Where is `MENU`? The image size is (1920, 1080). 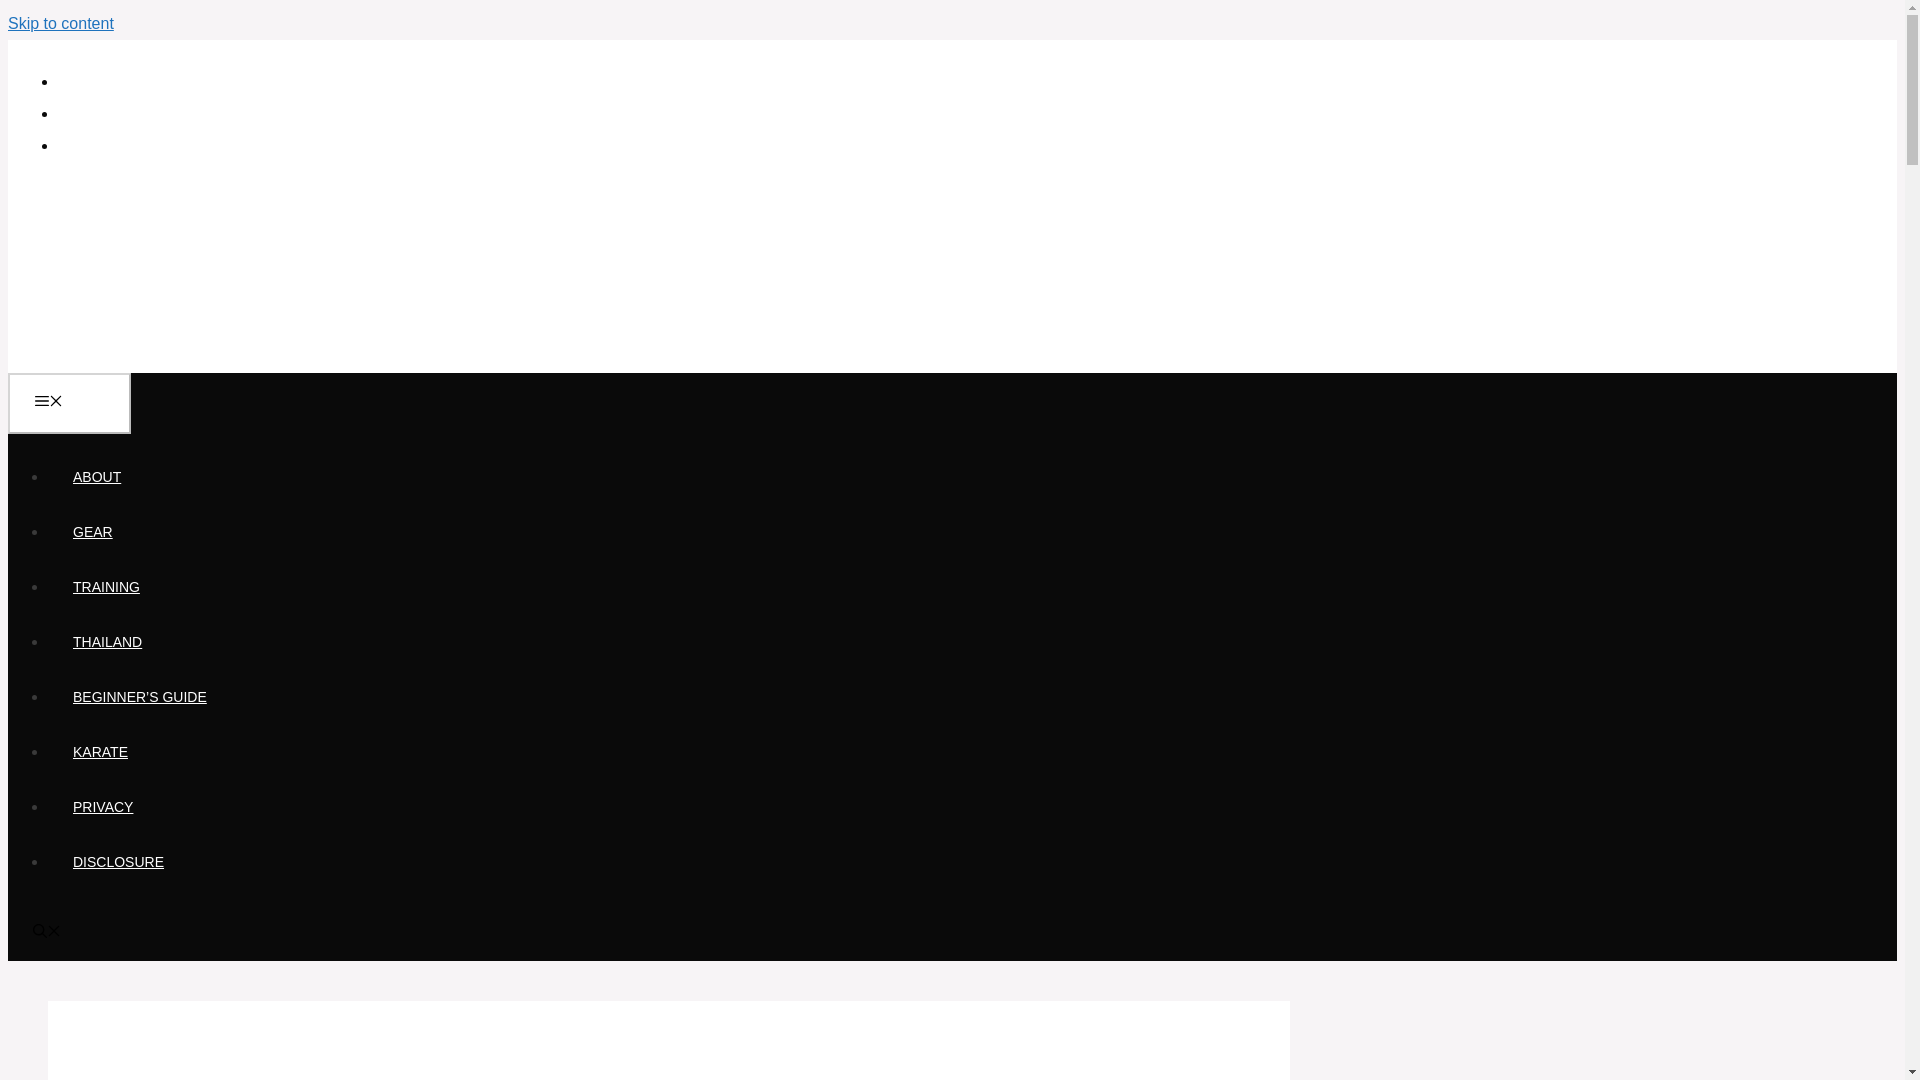 MENU is located at coordinates (68, 403).